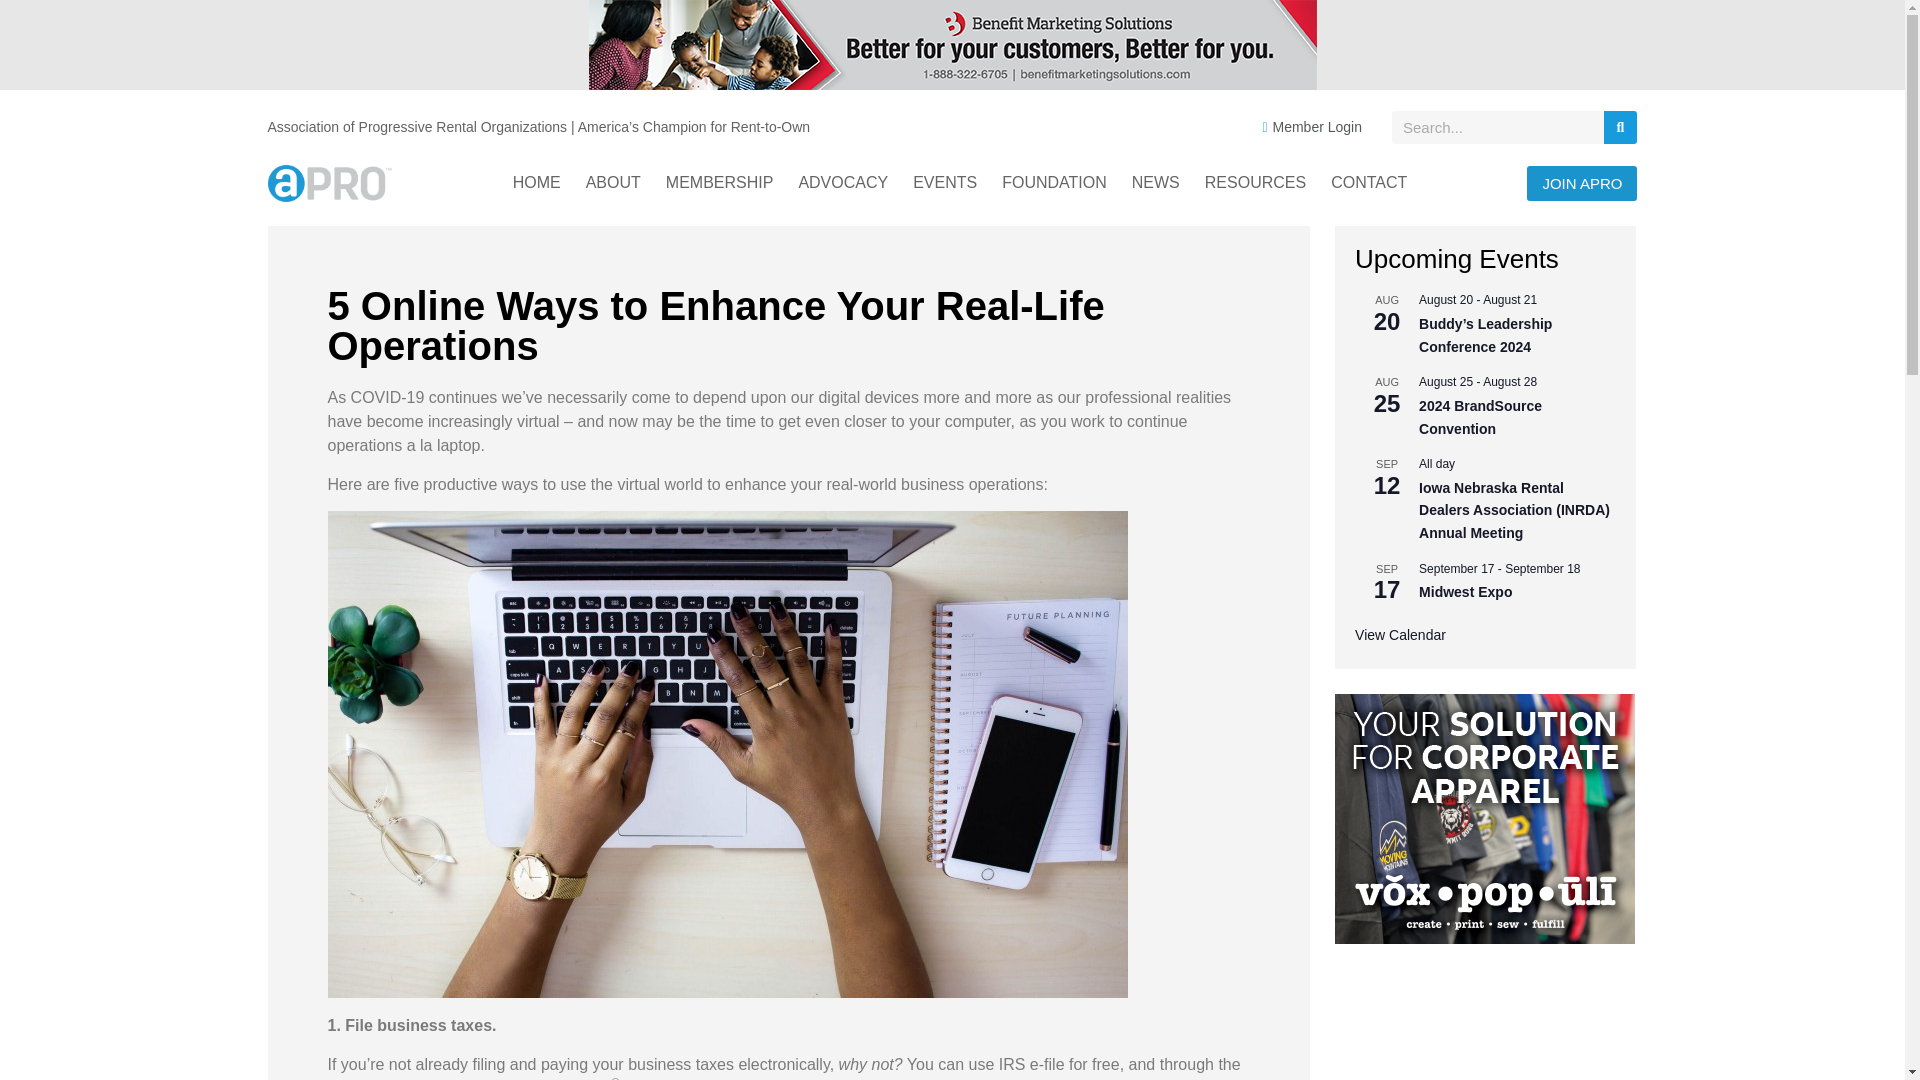  What do you see at coordinates (842, 182) in the screenshot?
I see `ADVOCACY` at bounding box center [842, 182].